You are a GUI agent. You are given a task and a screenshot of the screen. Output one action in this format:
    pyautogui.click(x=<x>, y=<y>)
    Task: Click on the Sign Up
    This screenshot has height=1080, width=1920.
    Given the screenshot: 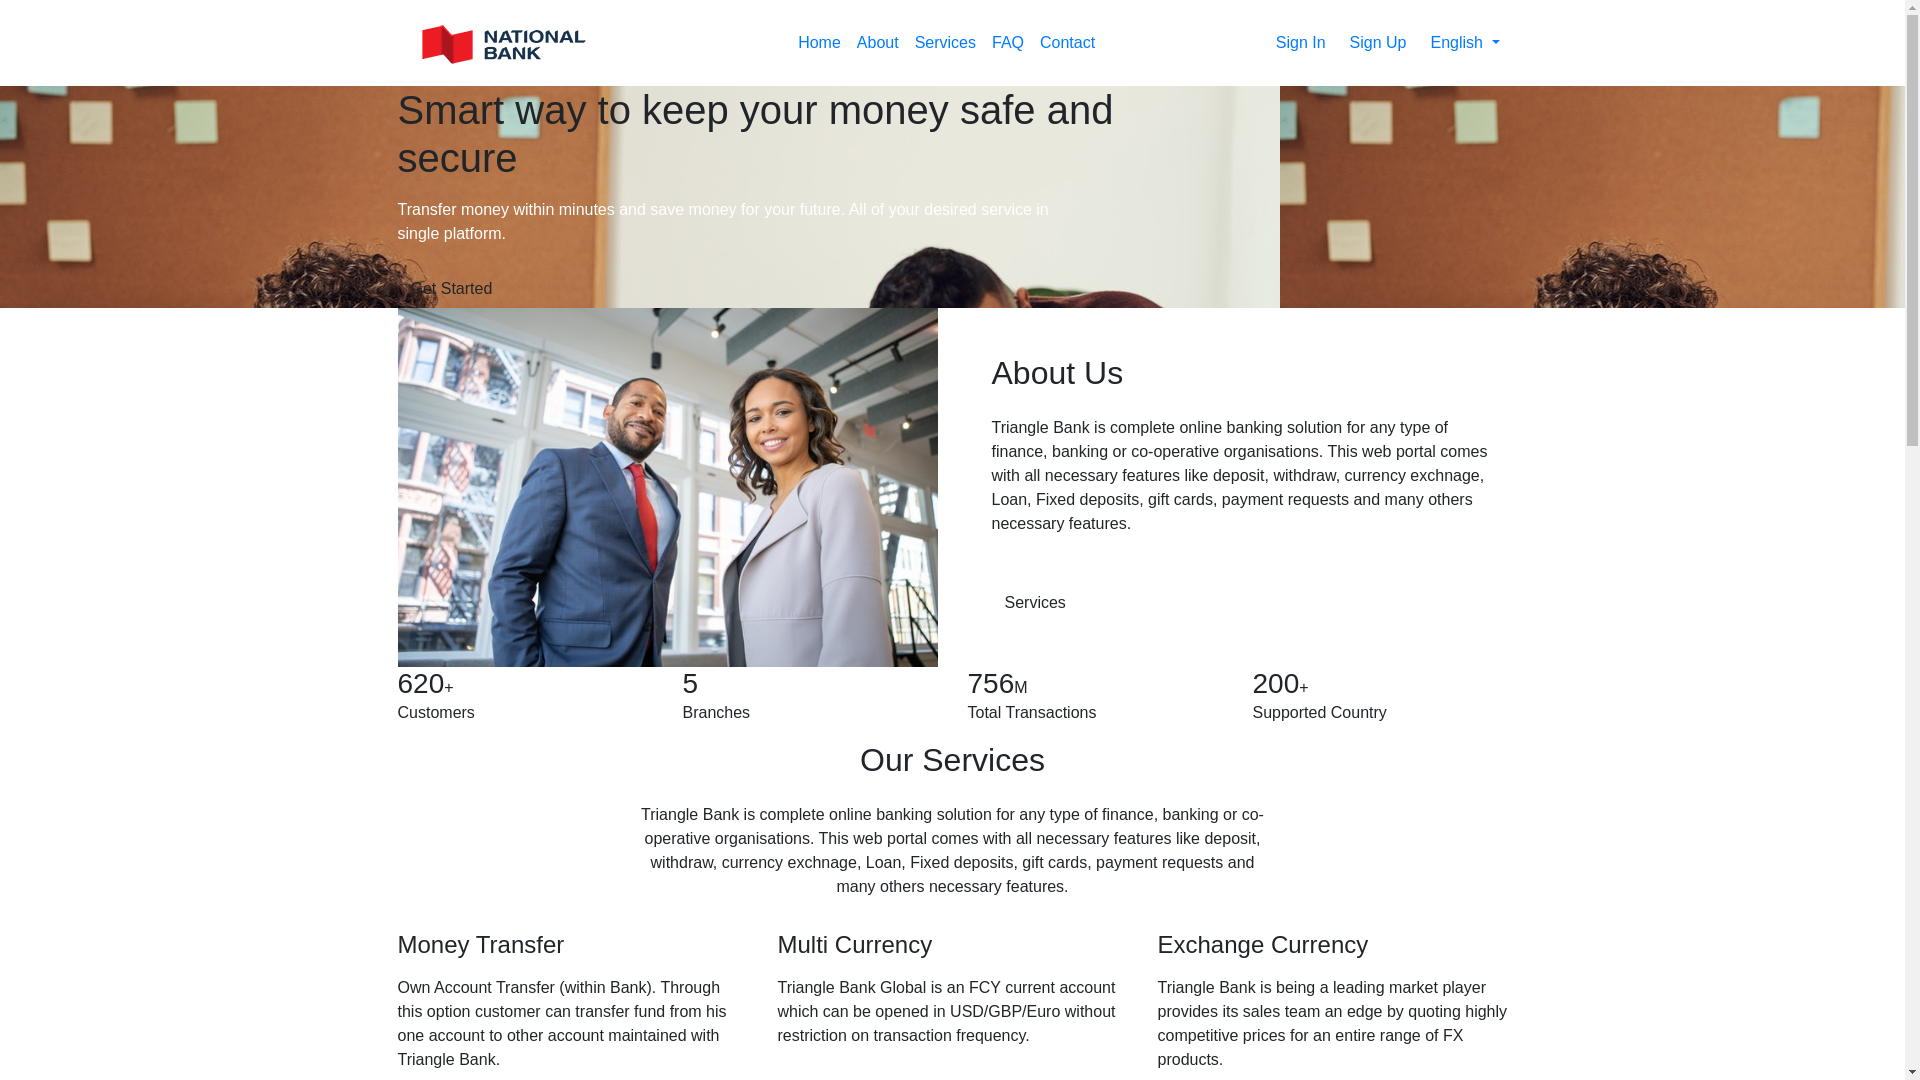 What is the action you would take?
    pyautogui.click(x=1378, y=43)
    